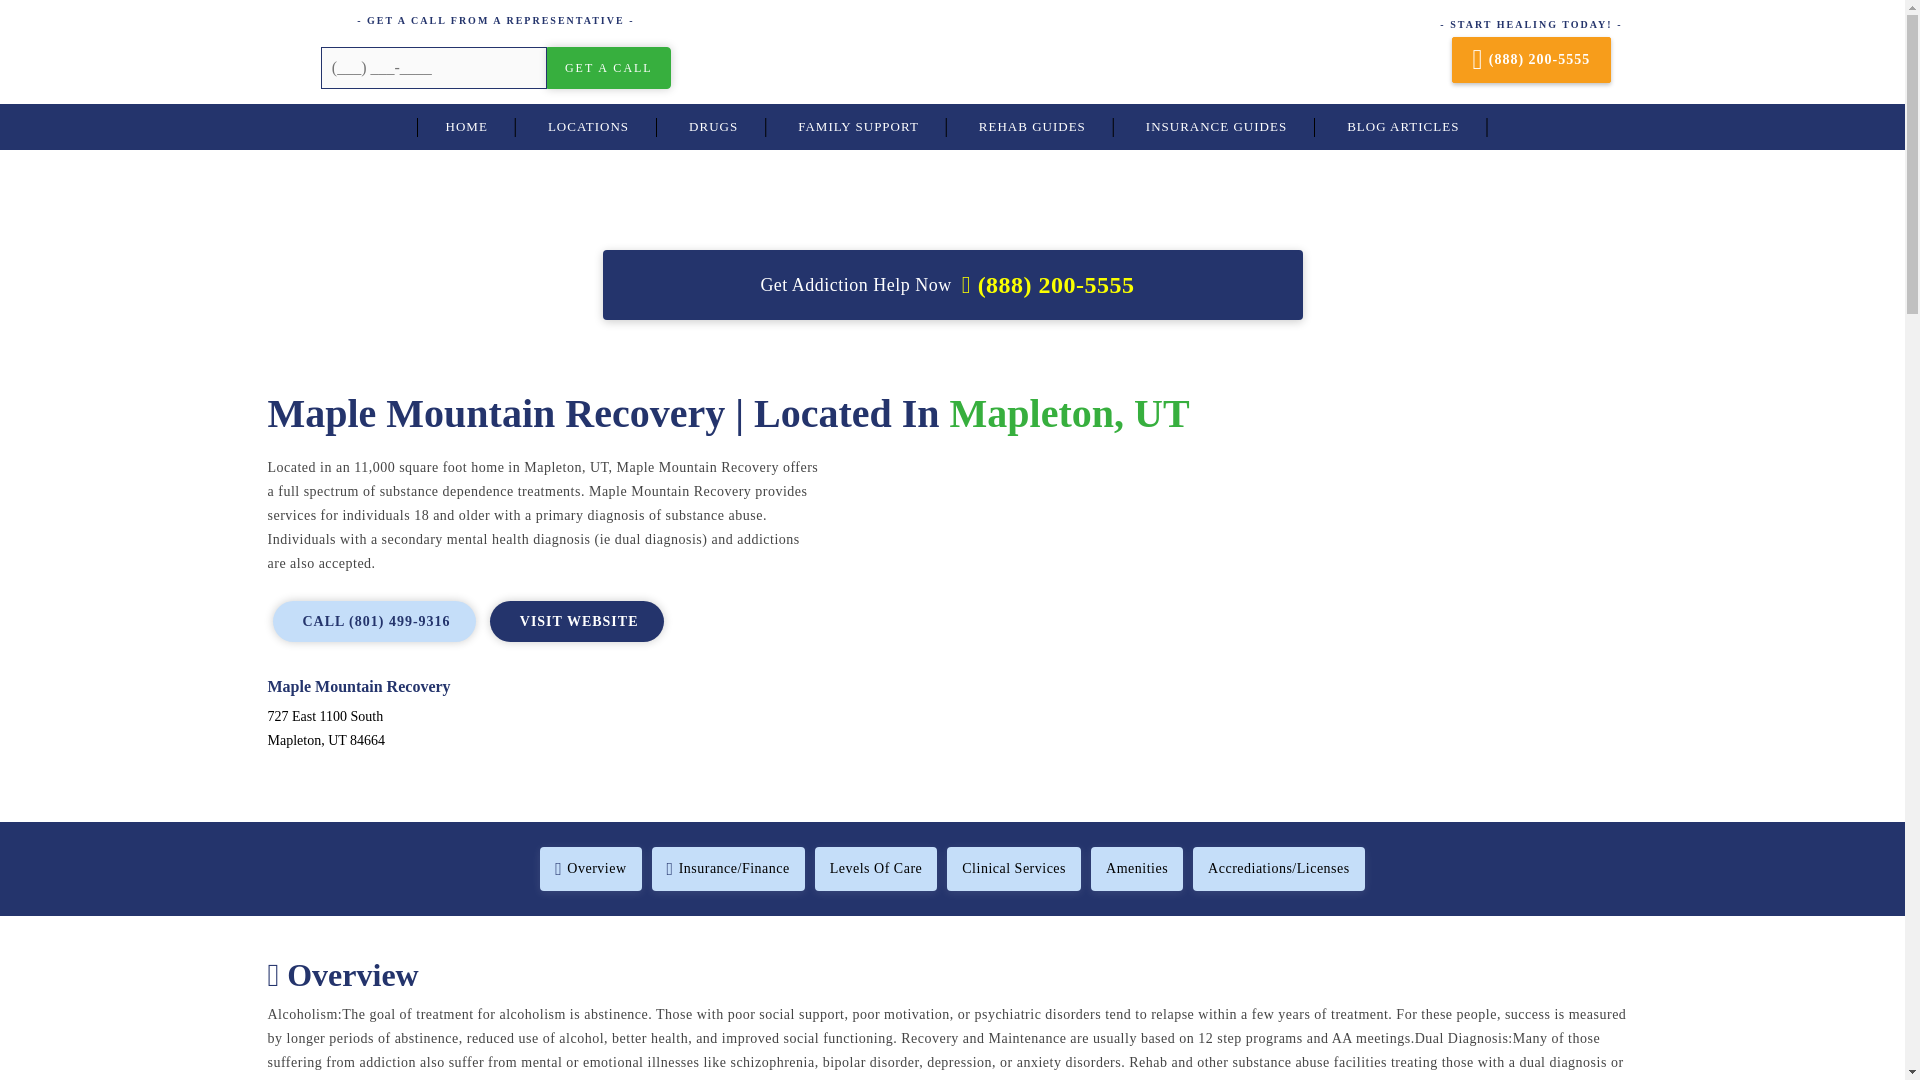  Describe the element at coordinates (1136, 868) in the screenshot. I see `Amenities` at that location.